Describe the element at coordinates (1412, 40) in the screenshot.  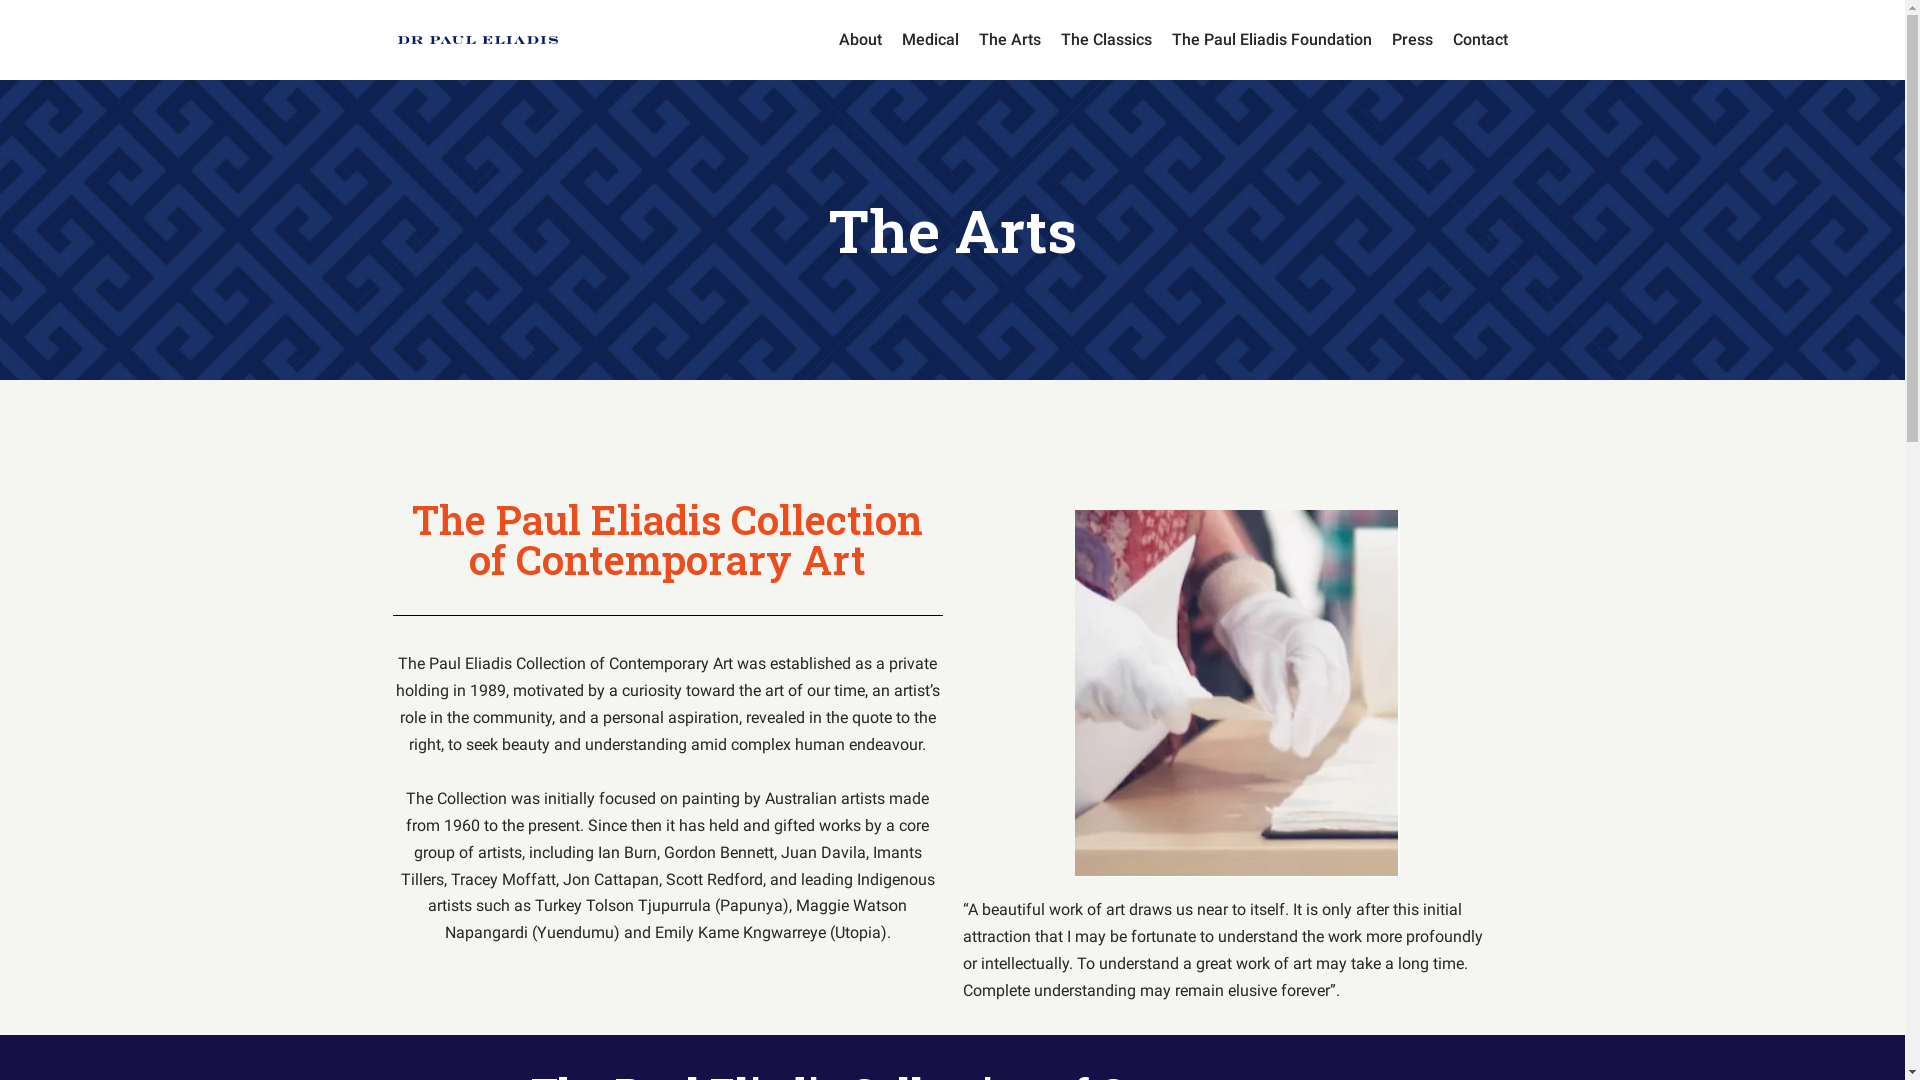
I see `Press` at that location.